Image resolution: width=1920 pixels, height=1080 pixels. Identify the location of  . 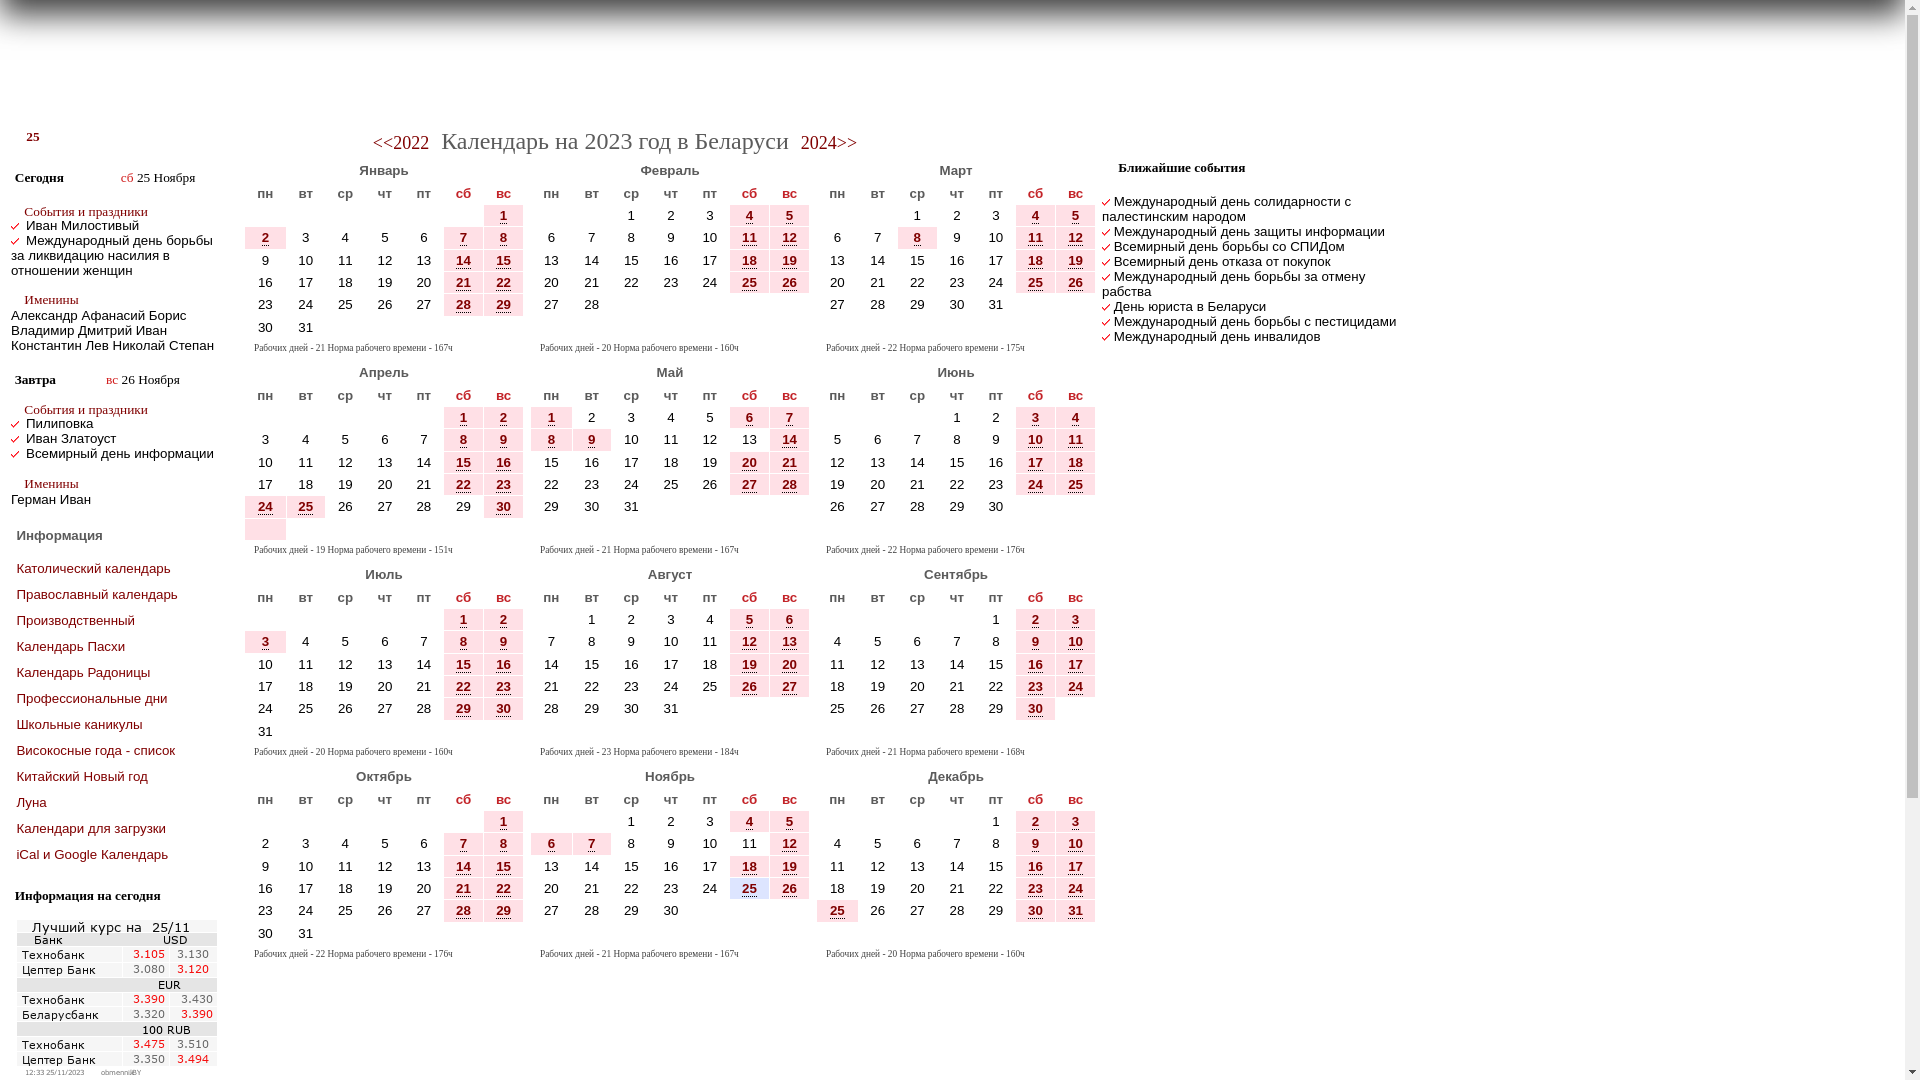
(878, 530).